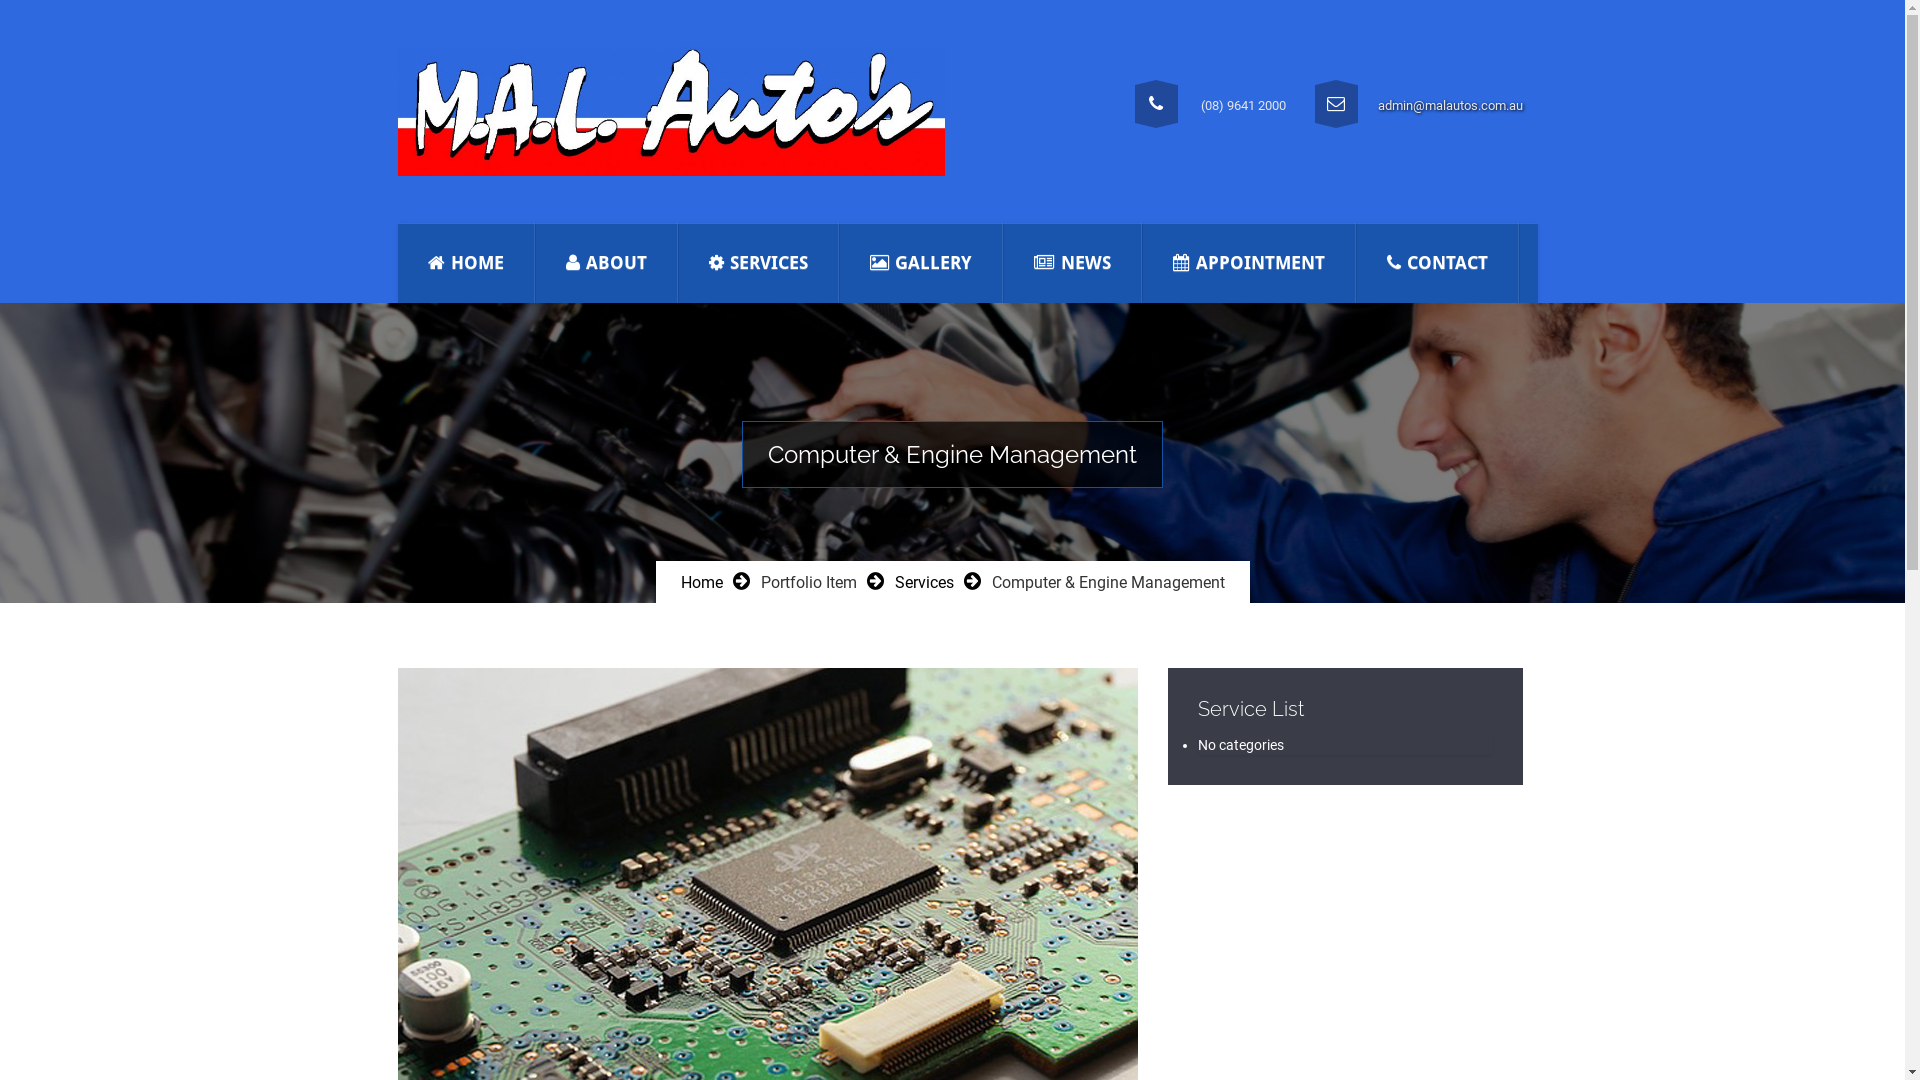  Describe the element at coordinates (924, 582) in the screenshot. I see `Services` at that location.